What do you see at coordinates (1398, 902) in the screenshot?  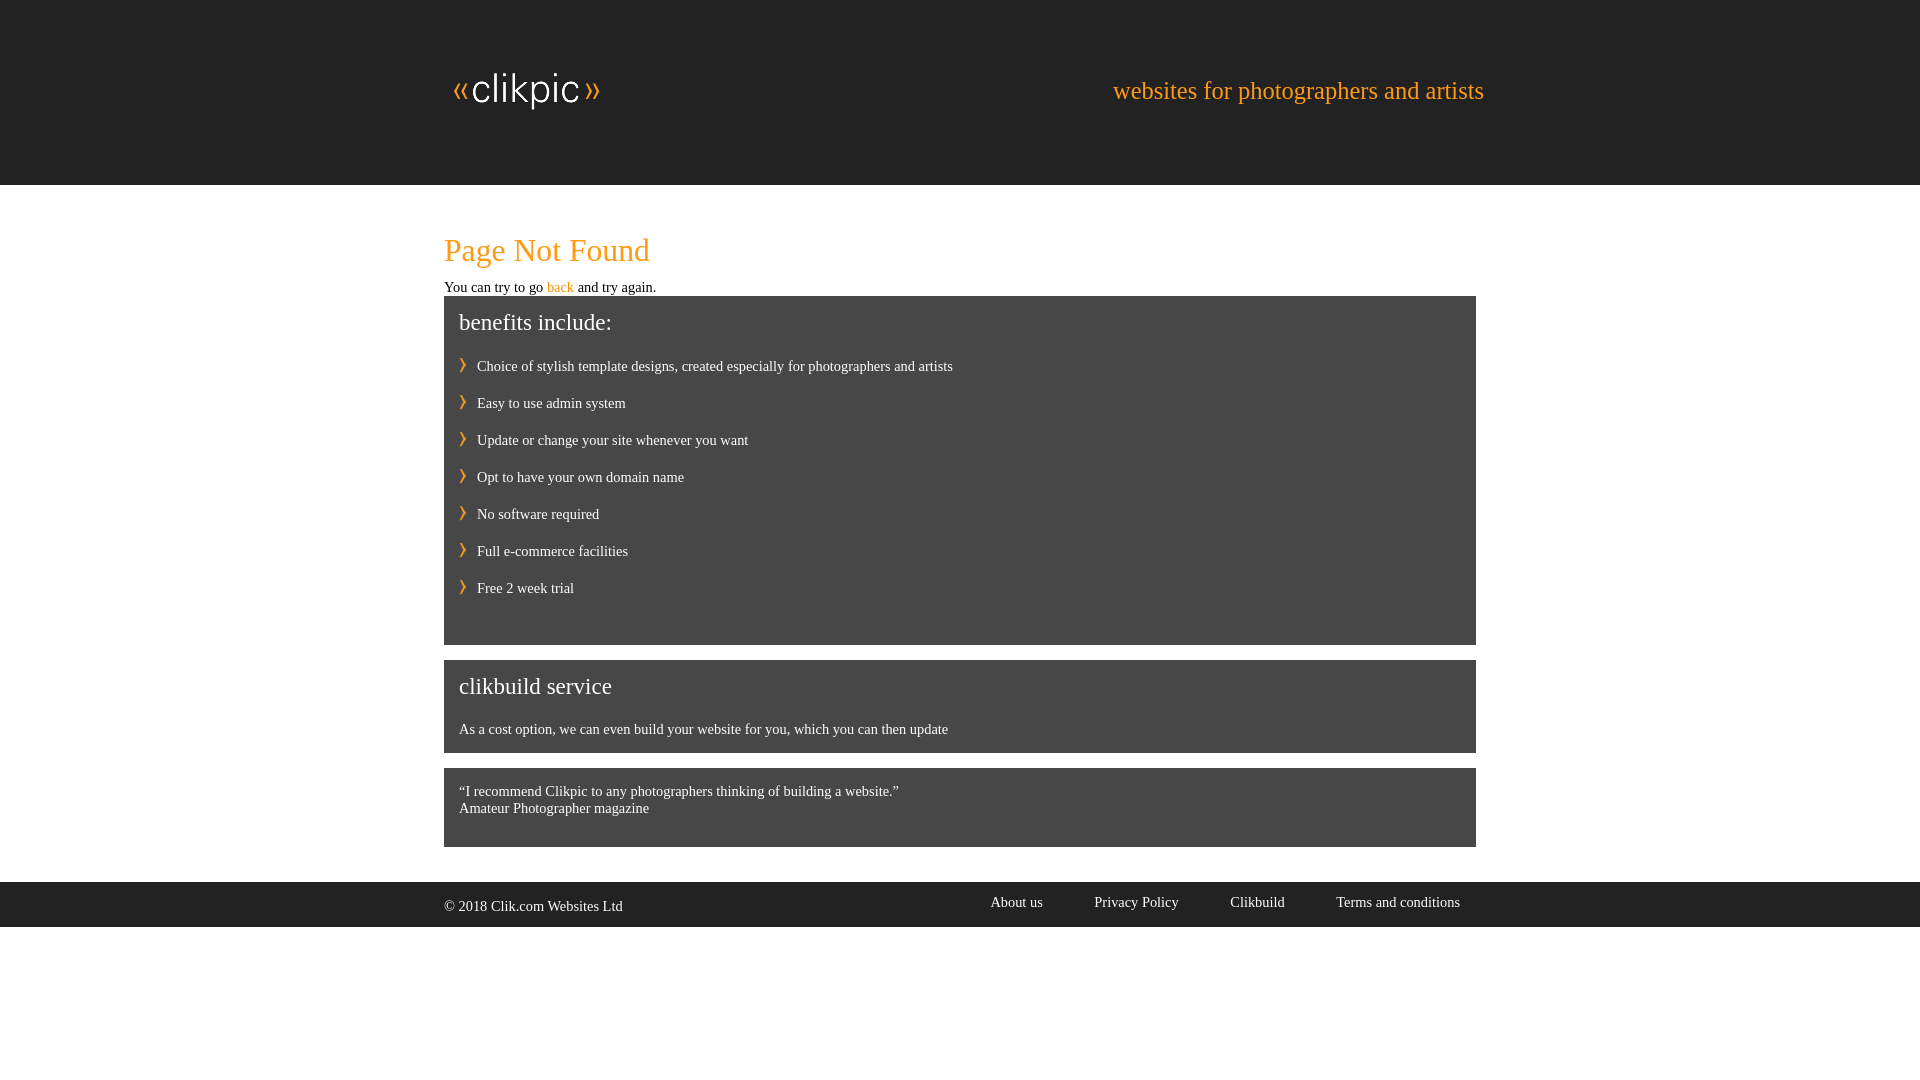 I see `Terms and conditions` at bounding box center [1398, 902].